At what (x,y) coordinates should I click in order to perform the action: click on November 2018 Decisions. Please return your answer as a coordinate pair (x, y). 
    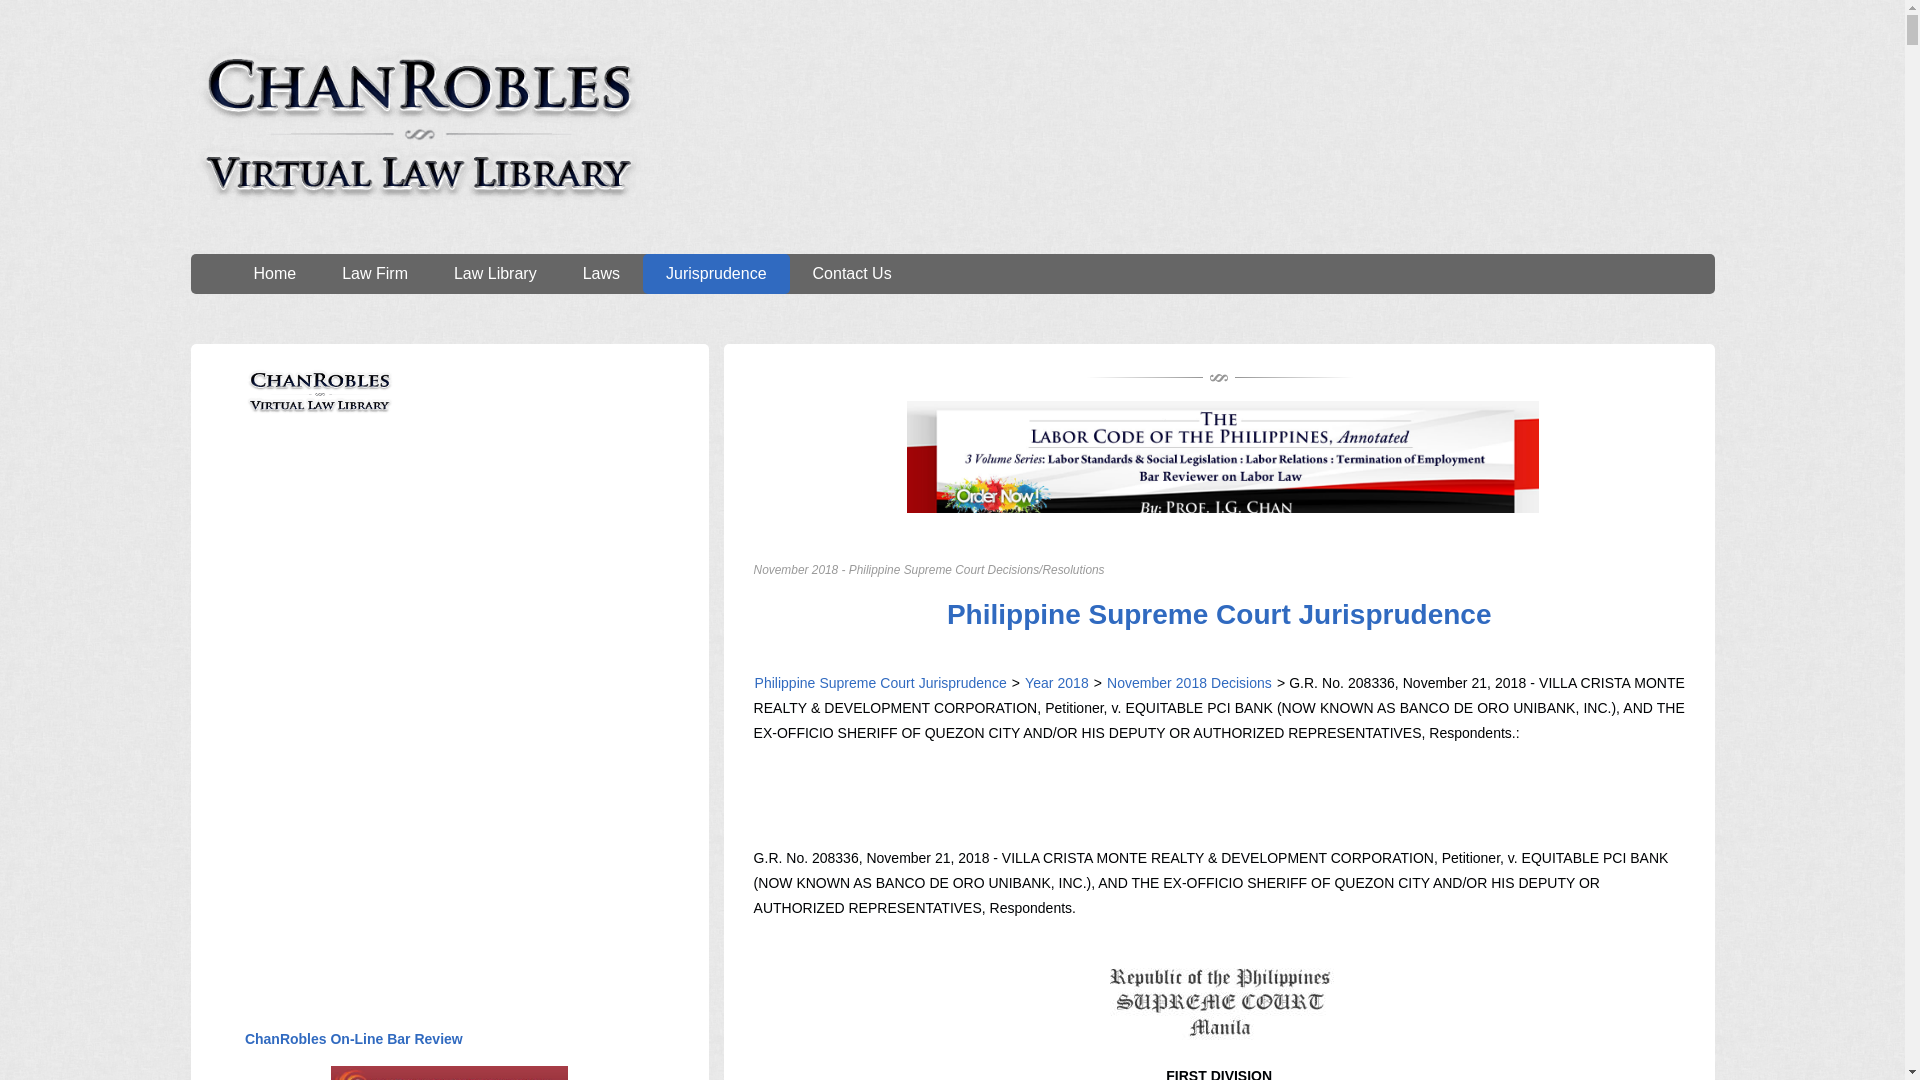
    Looking at the image, I should click on (1187, 683).